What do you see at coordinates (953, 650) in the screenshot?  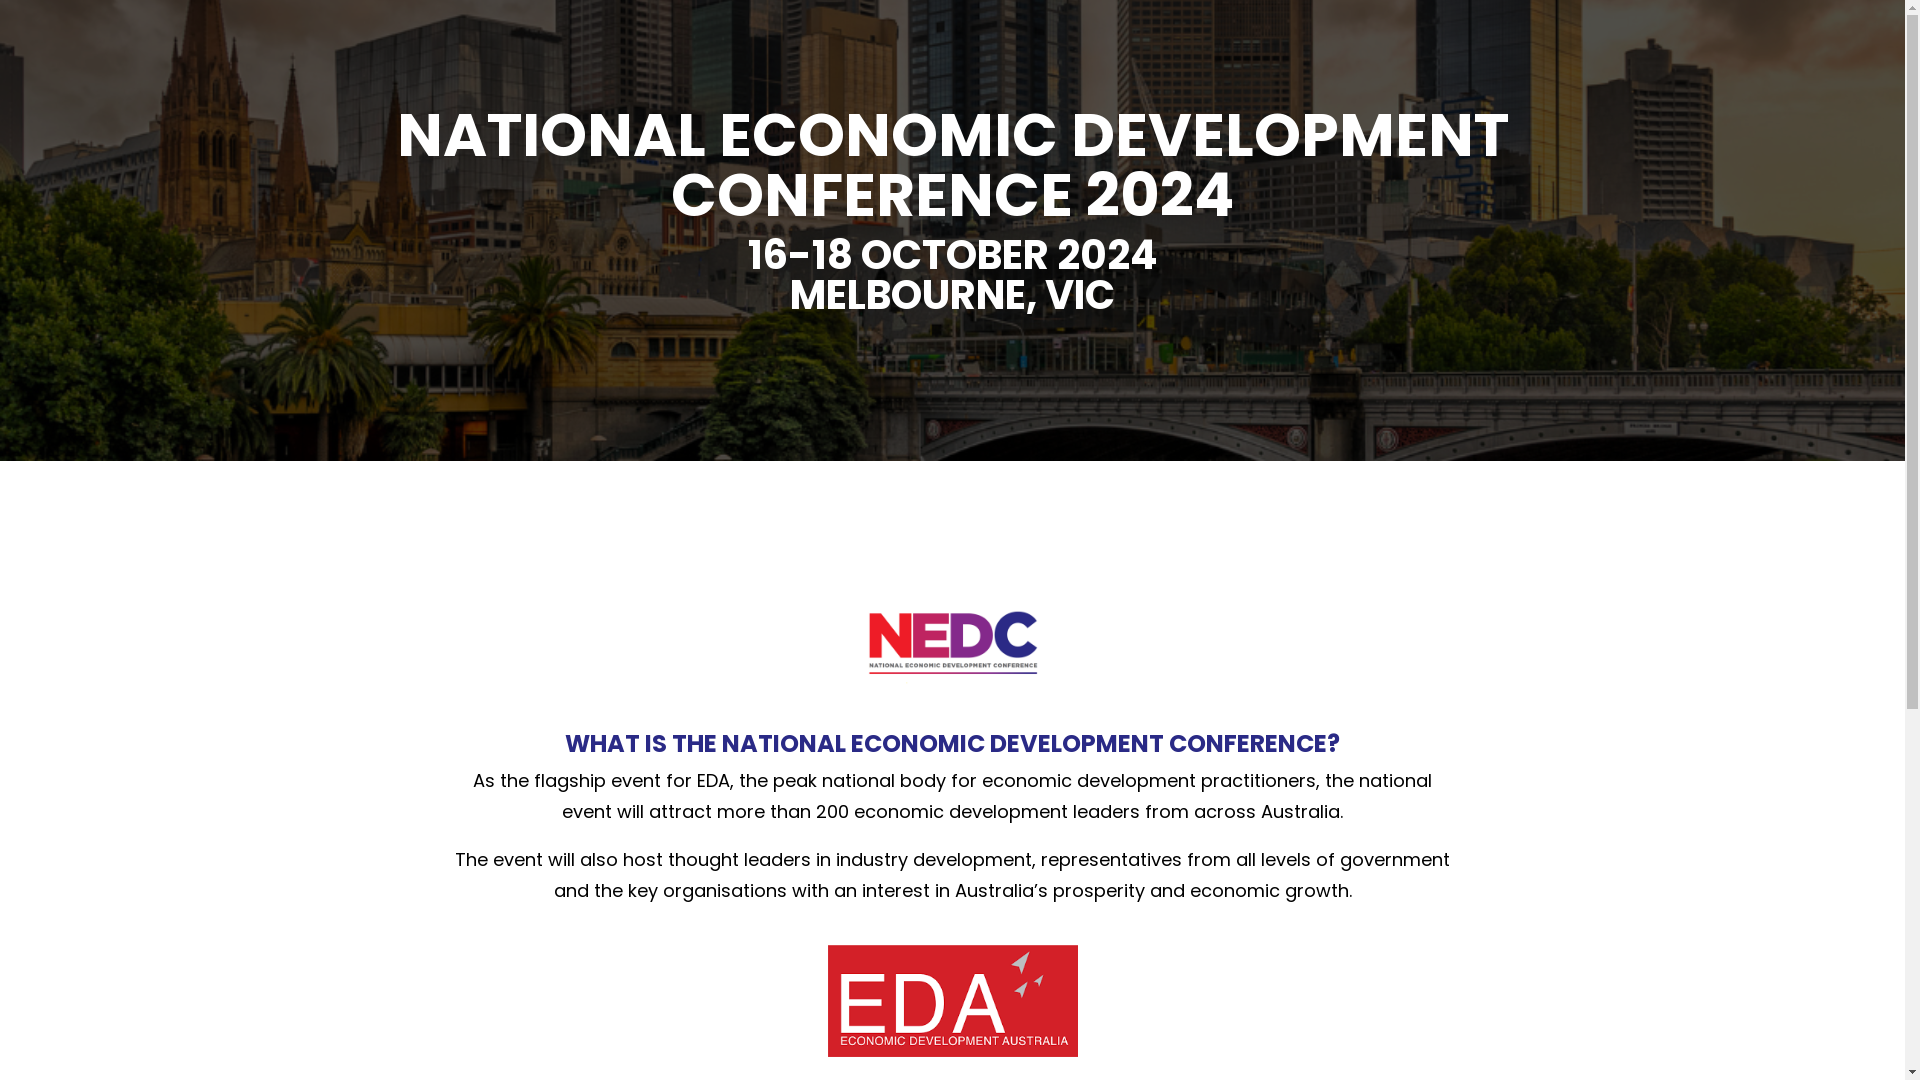 I see `NEDC23 speakers (3)` at bounding box center [953, 650].